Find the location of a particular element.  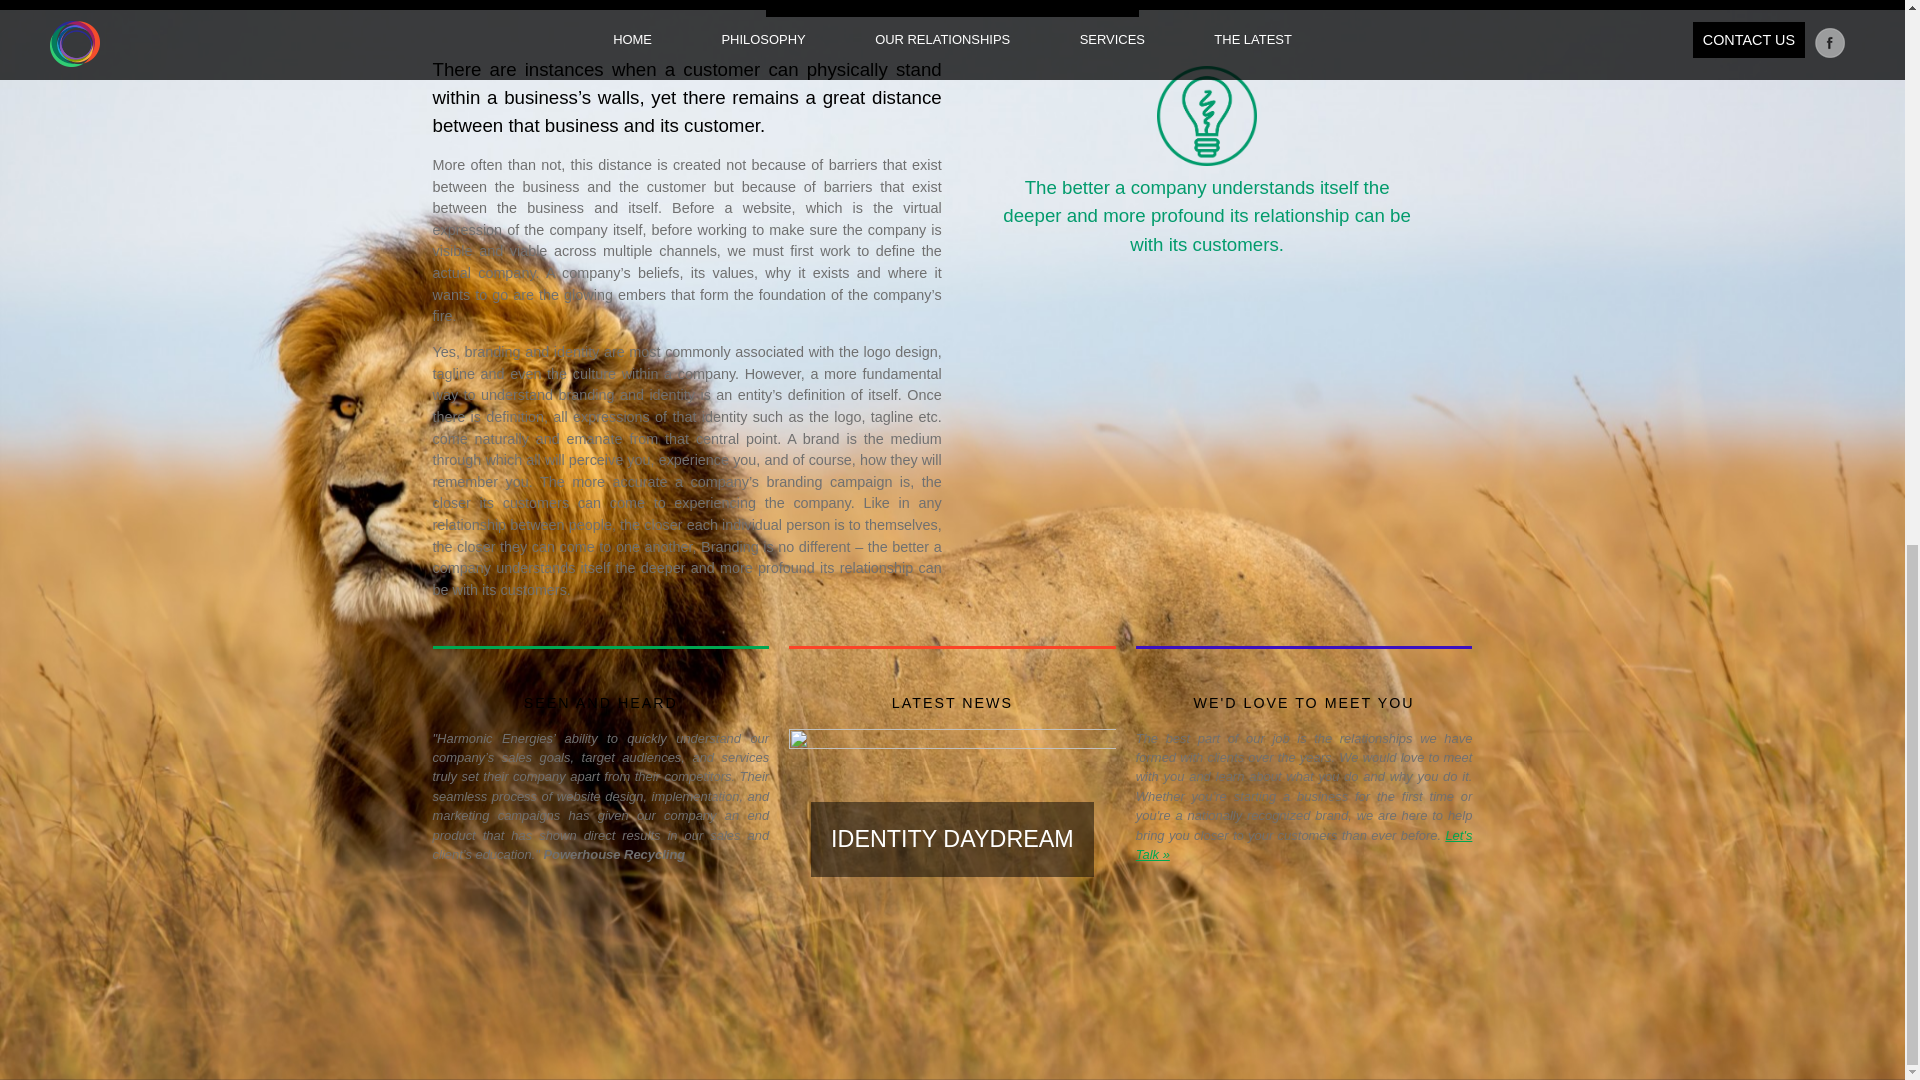

OUR RELATIONSHIPS is located at coordinates (831, 996).